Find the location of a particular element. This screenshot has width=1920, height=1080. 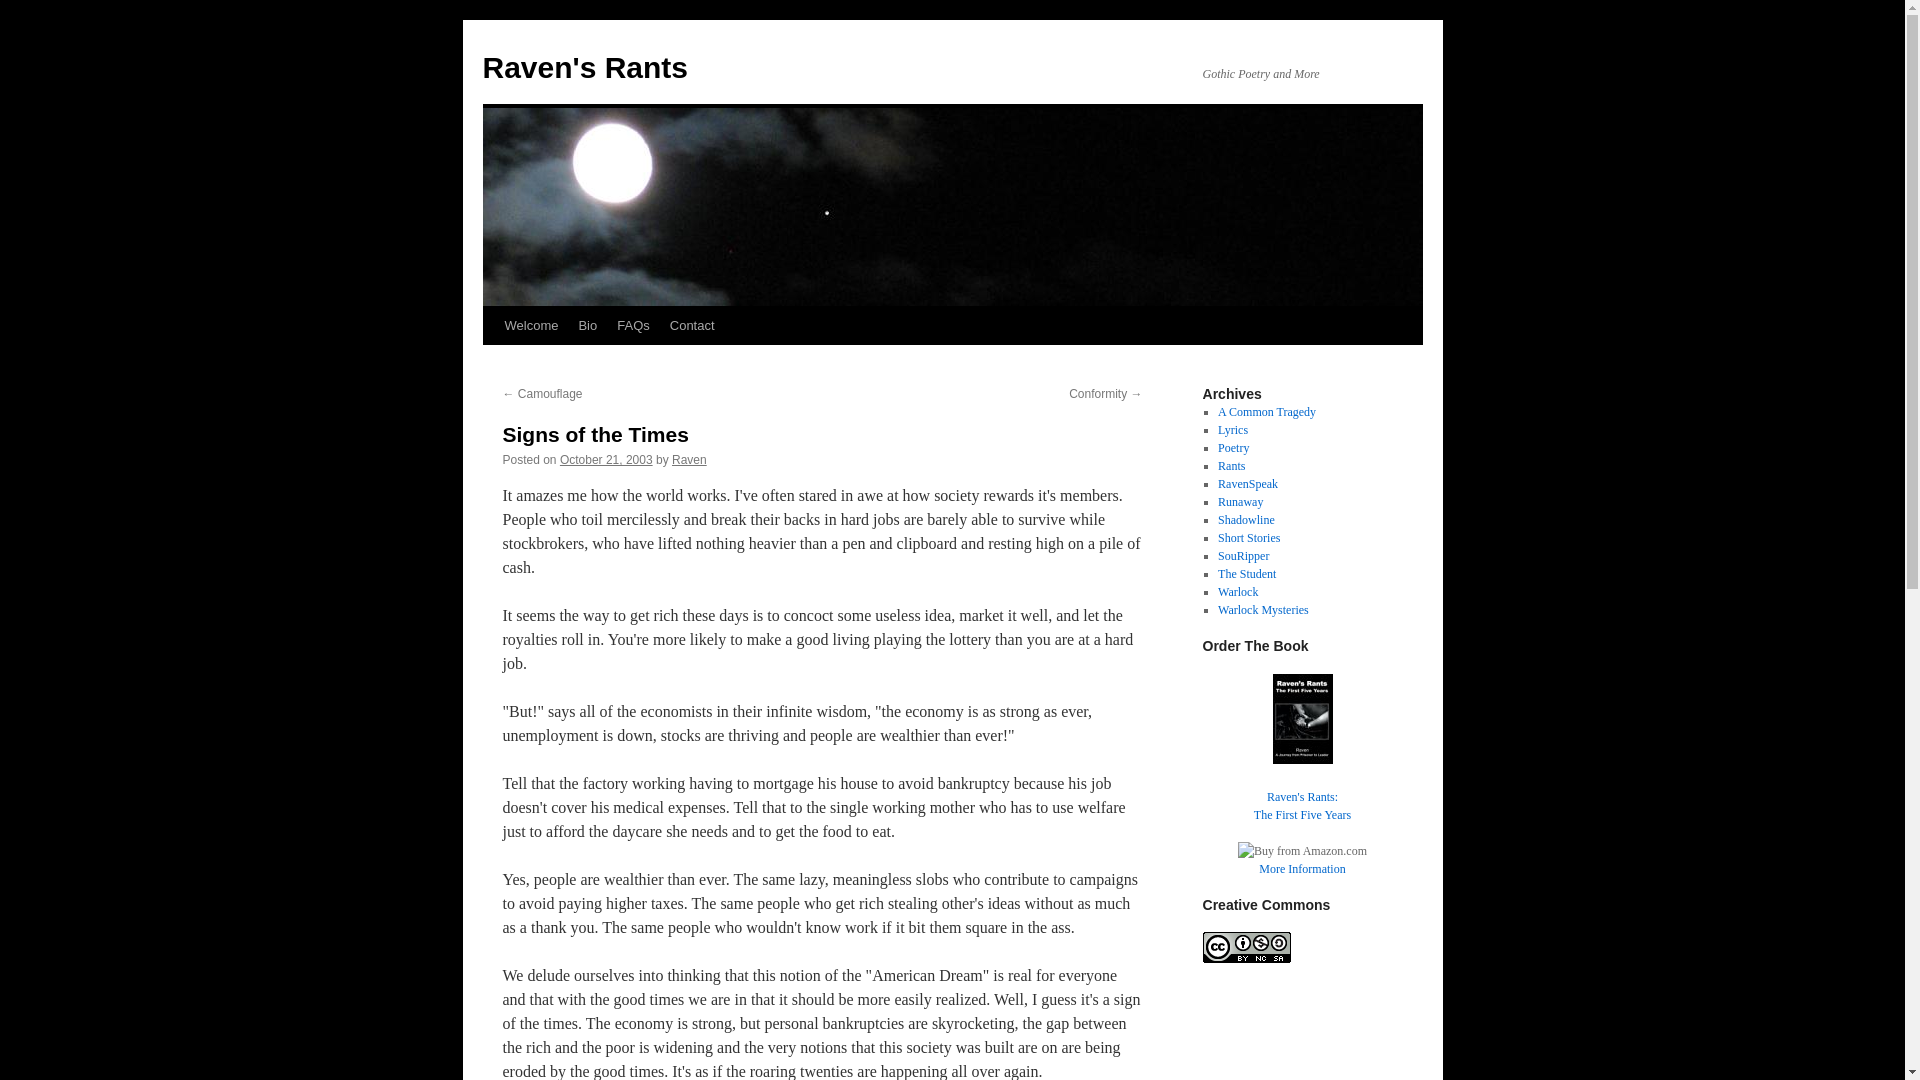

SouRipper is located at coordinates (1232, 430).